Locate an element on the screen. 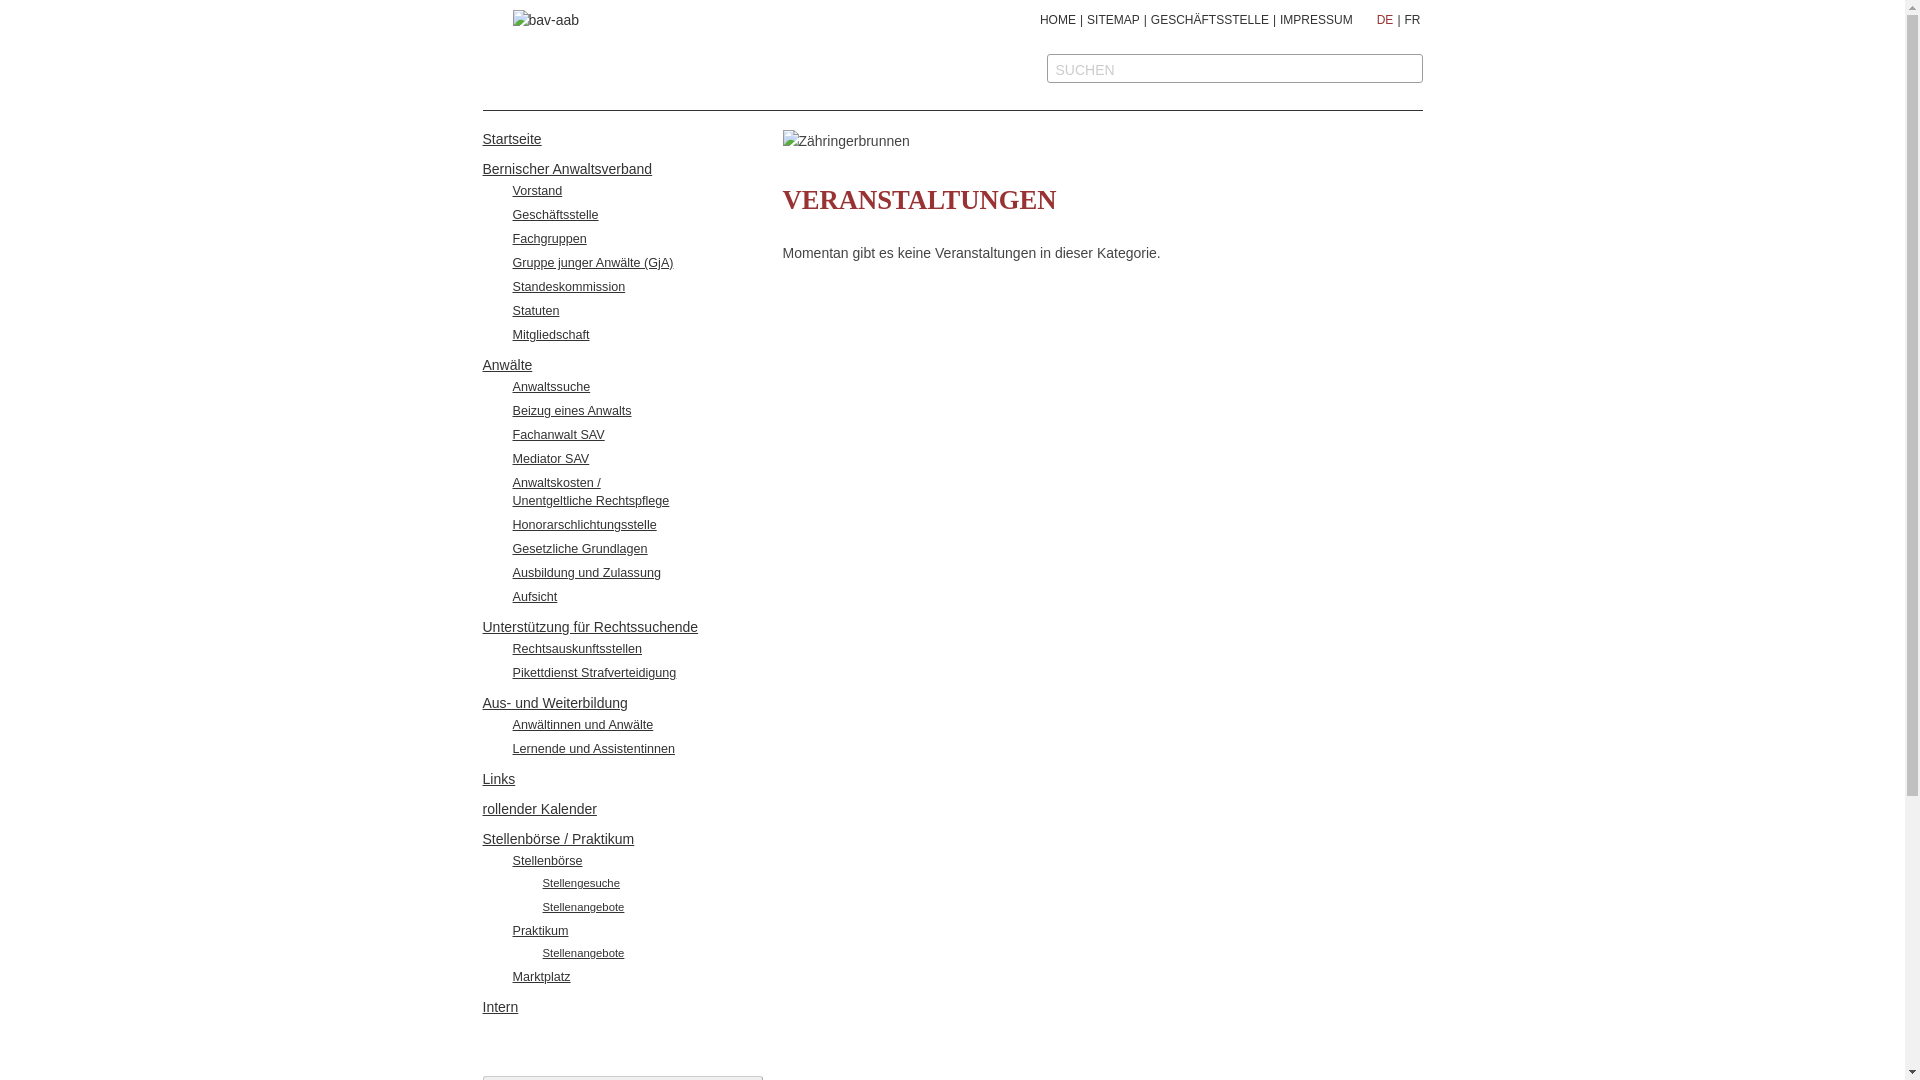  Fachgruppen is located at coordinates (549, 239).